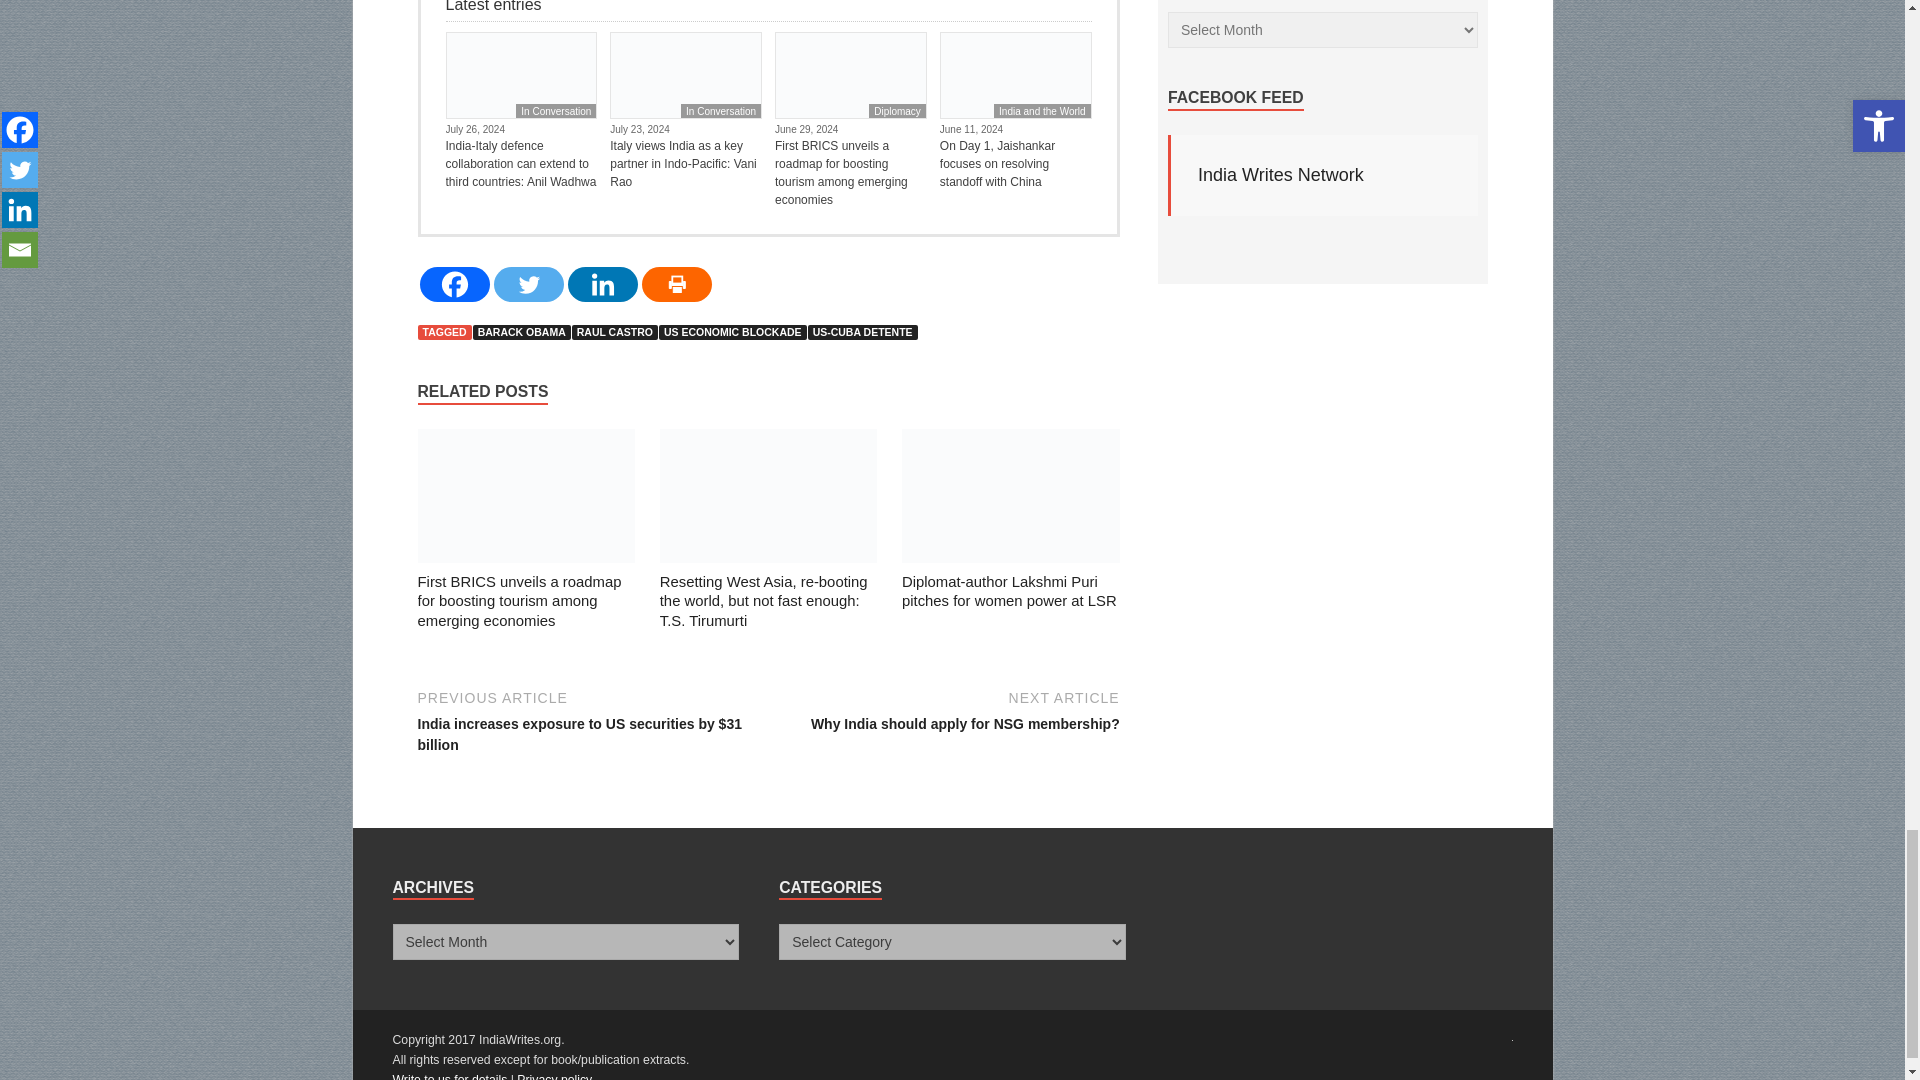  What do you see at coordinates (1010, 591) in the screenshot?
I see `Diplomat-author Lakshmi Puri pitches for women power at LSR` at bounding box center [1010, 591].